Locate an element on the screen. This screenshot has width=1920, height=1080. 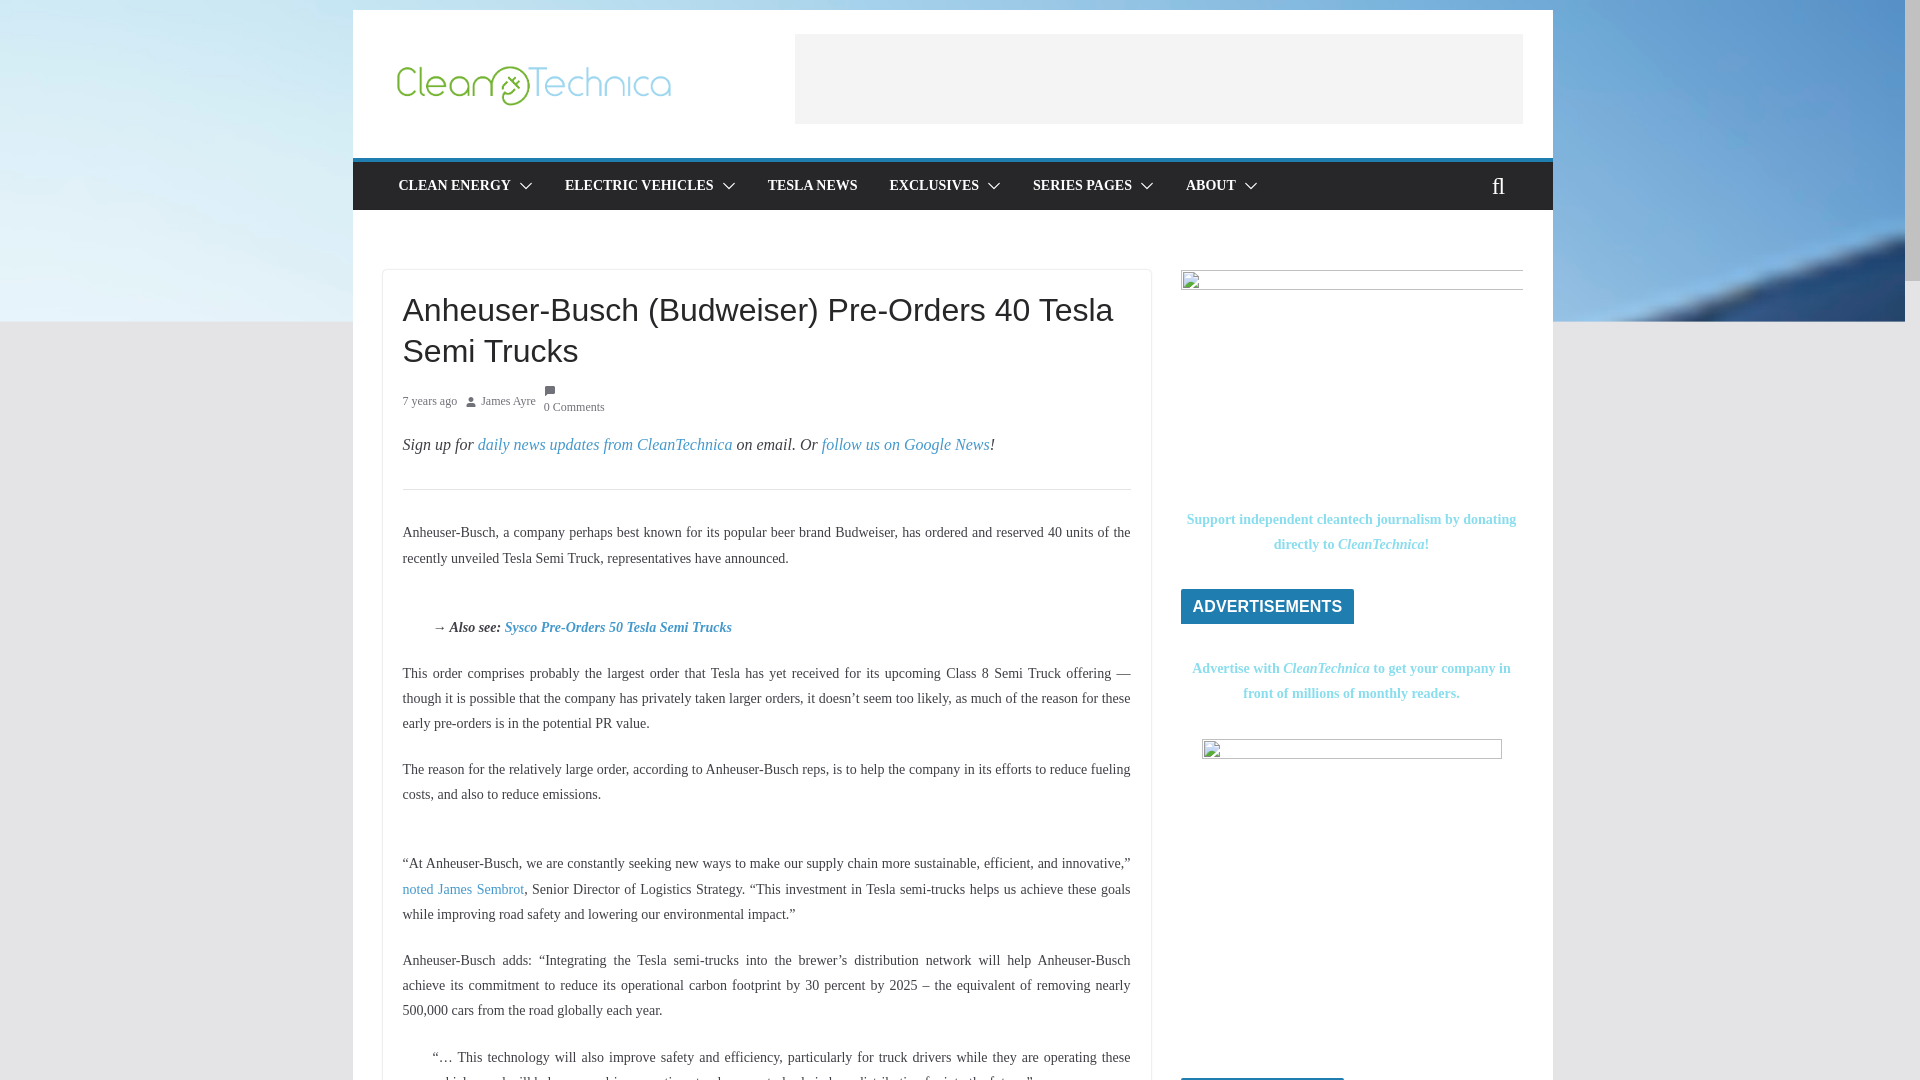
SERIES PAGES is located at coordinates (1082, 185).